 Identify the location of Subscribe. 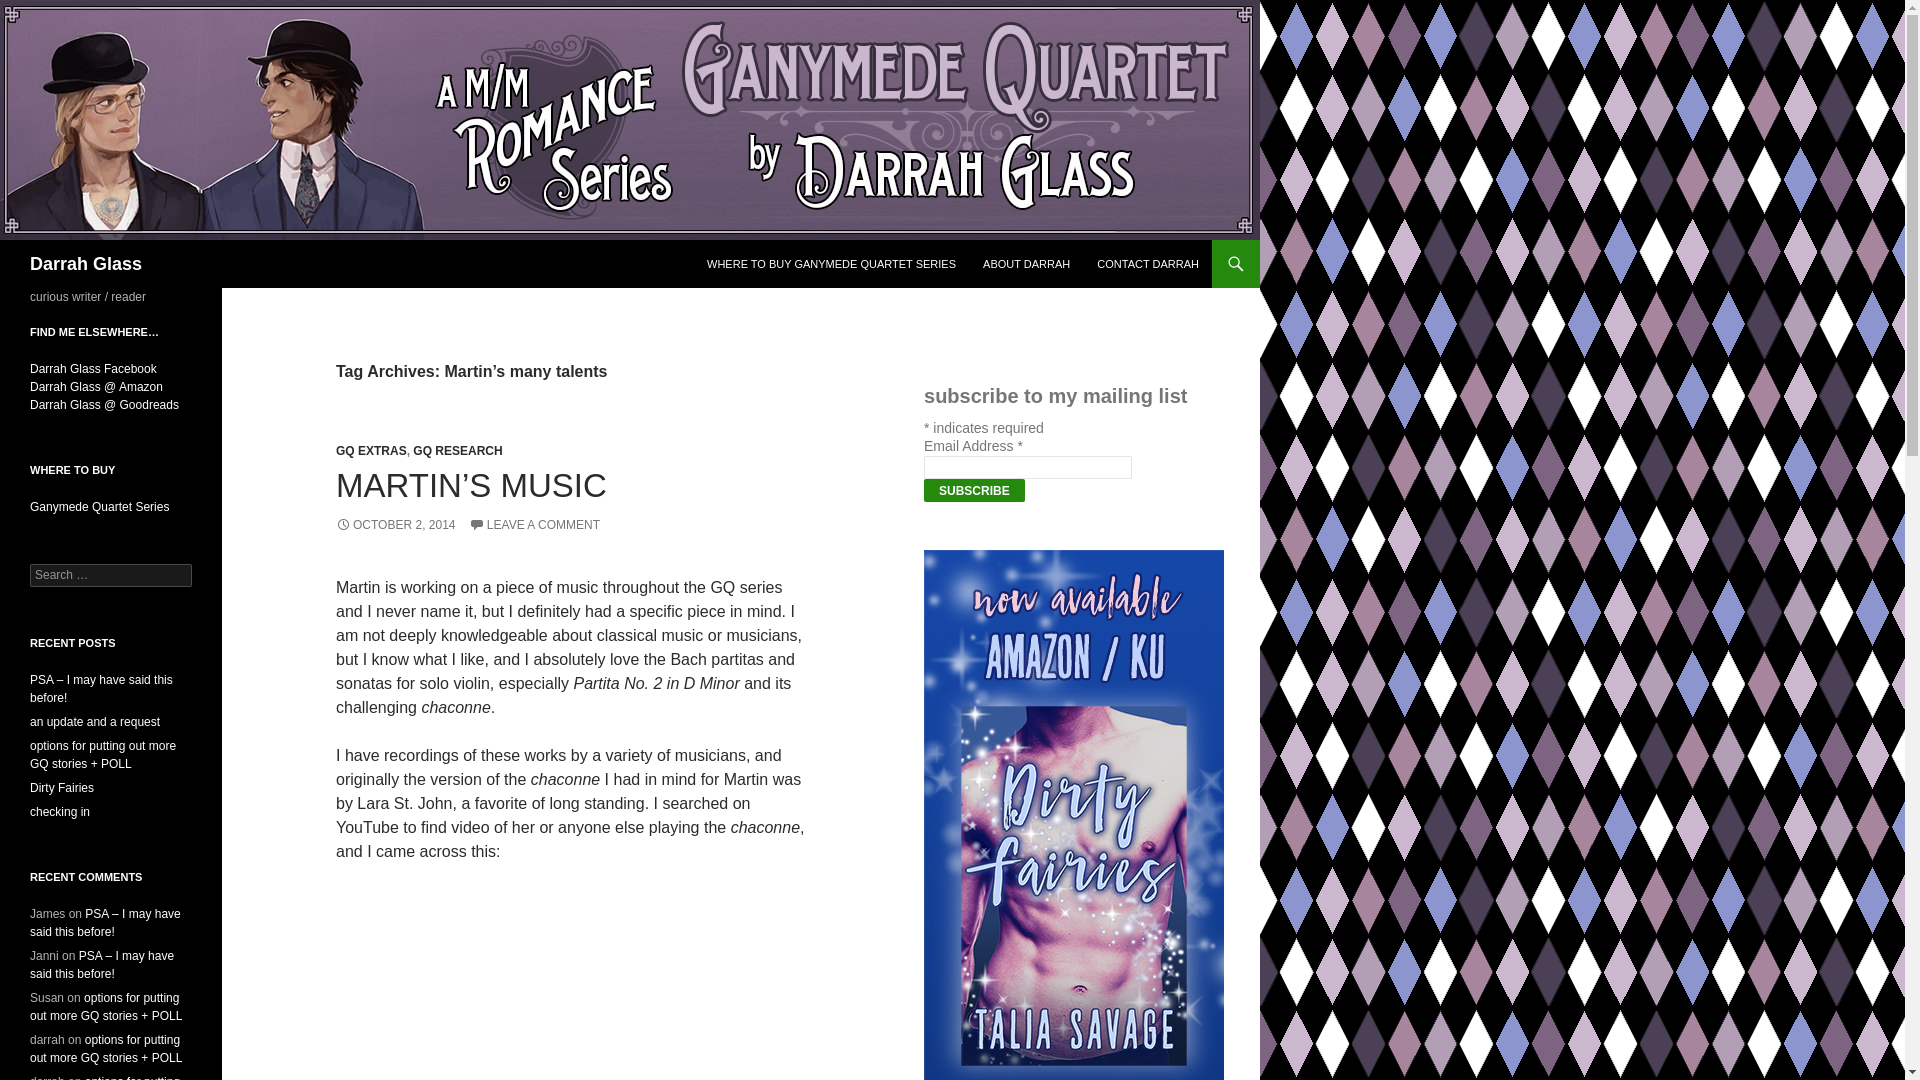
(974, 490).